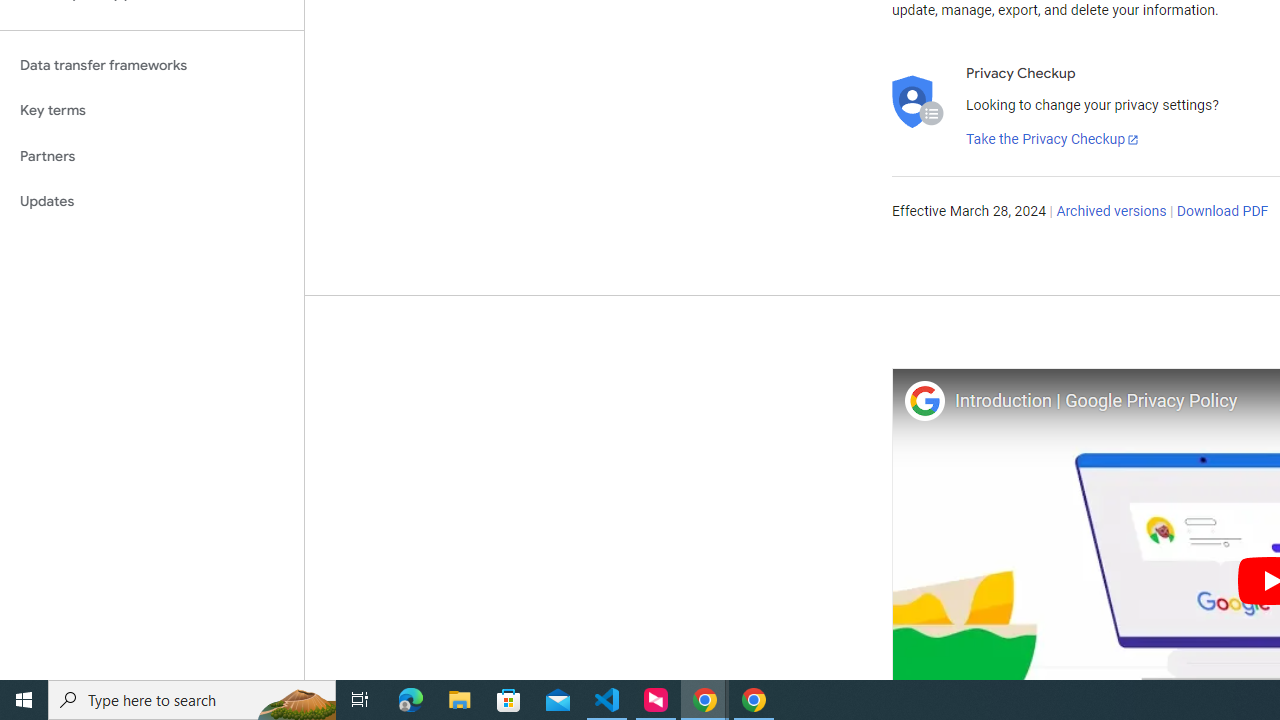  Describe the element at coordinates (152, 110) in the screenshot. I see `Key terms` at that location.